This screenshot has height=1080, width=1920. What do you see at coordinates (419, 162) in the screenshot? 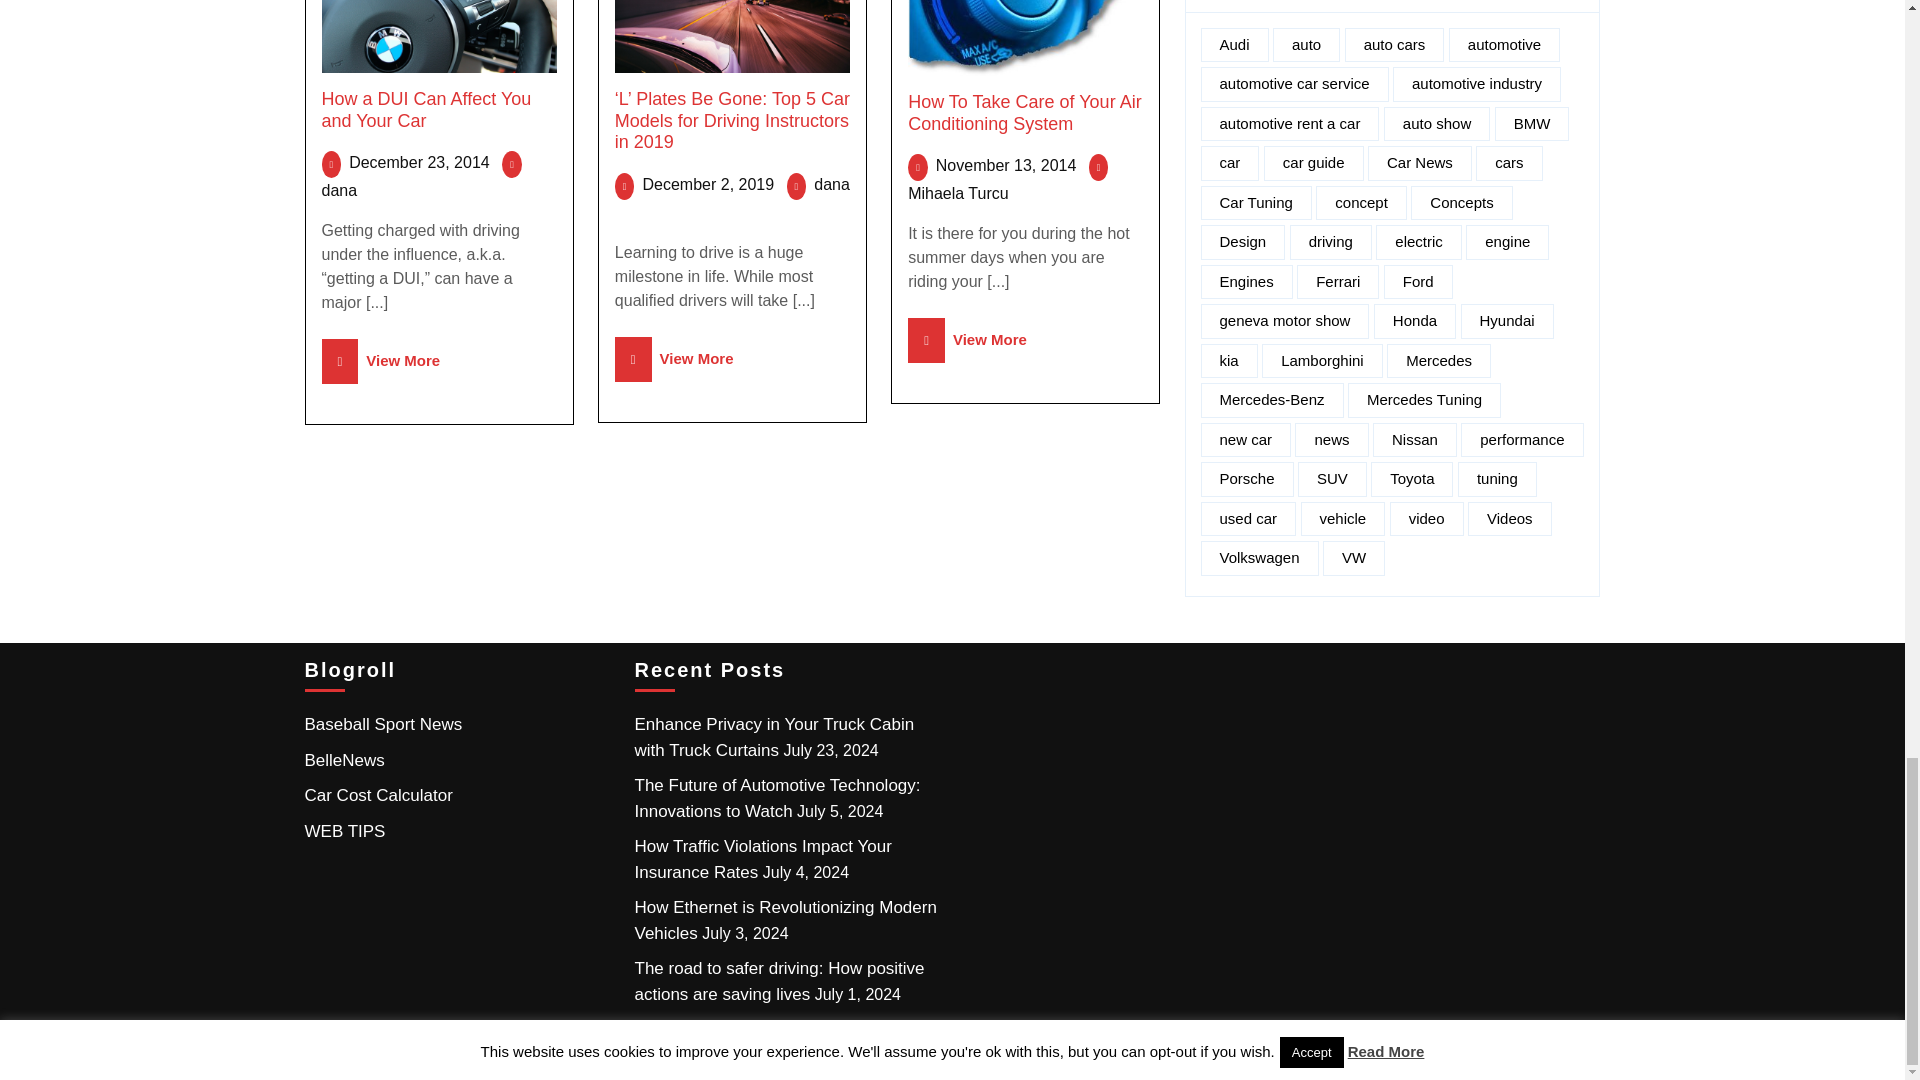
I see `December 23, 2014` at bounding box center [419, 162].